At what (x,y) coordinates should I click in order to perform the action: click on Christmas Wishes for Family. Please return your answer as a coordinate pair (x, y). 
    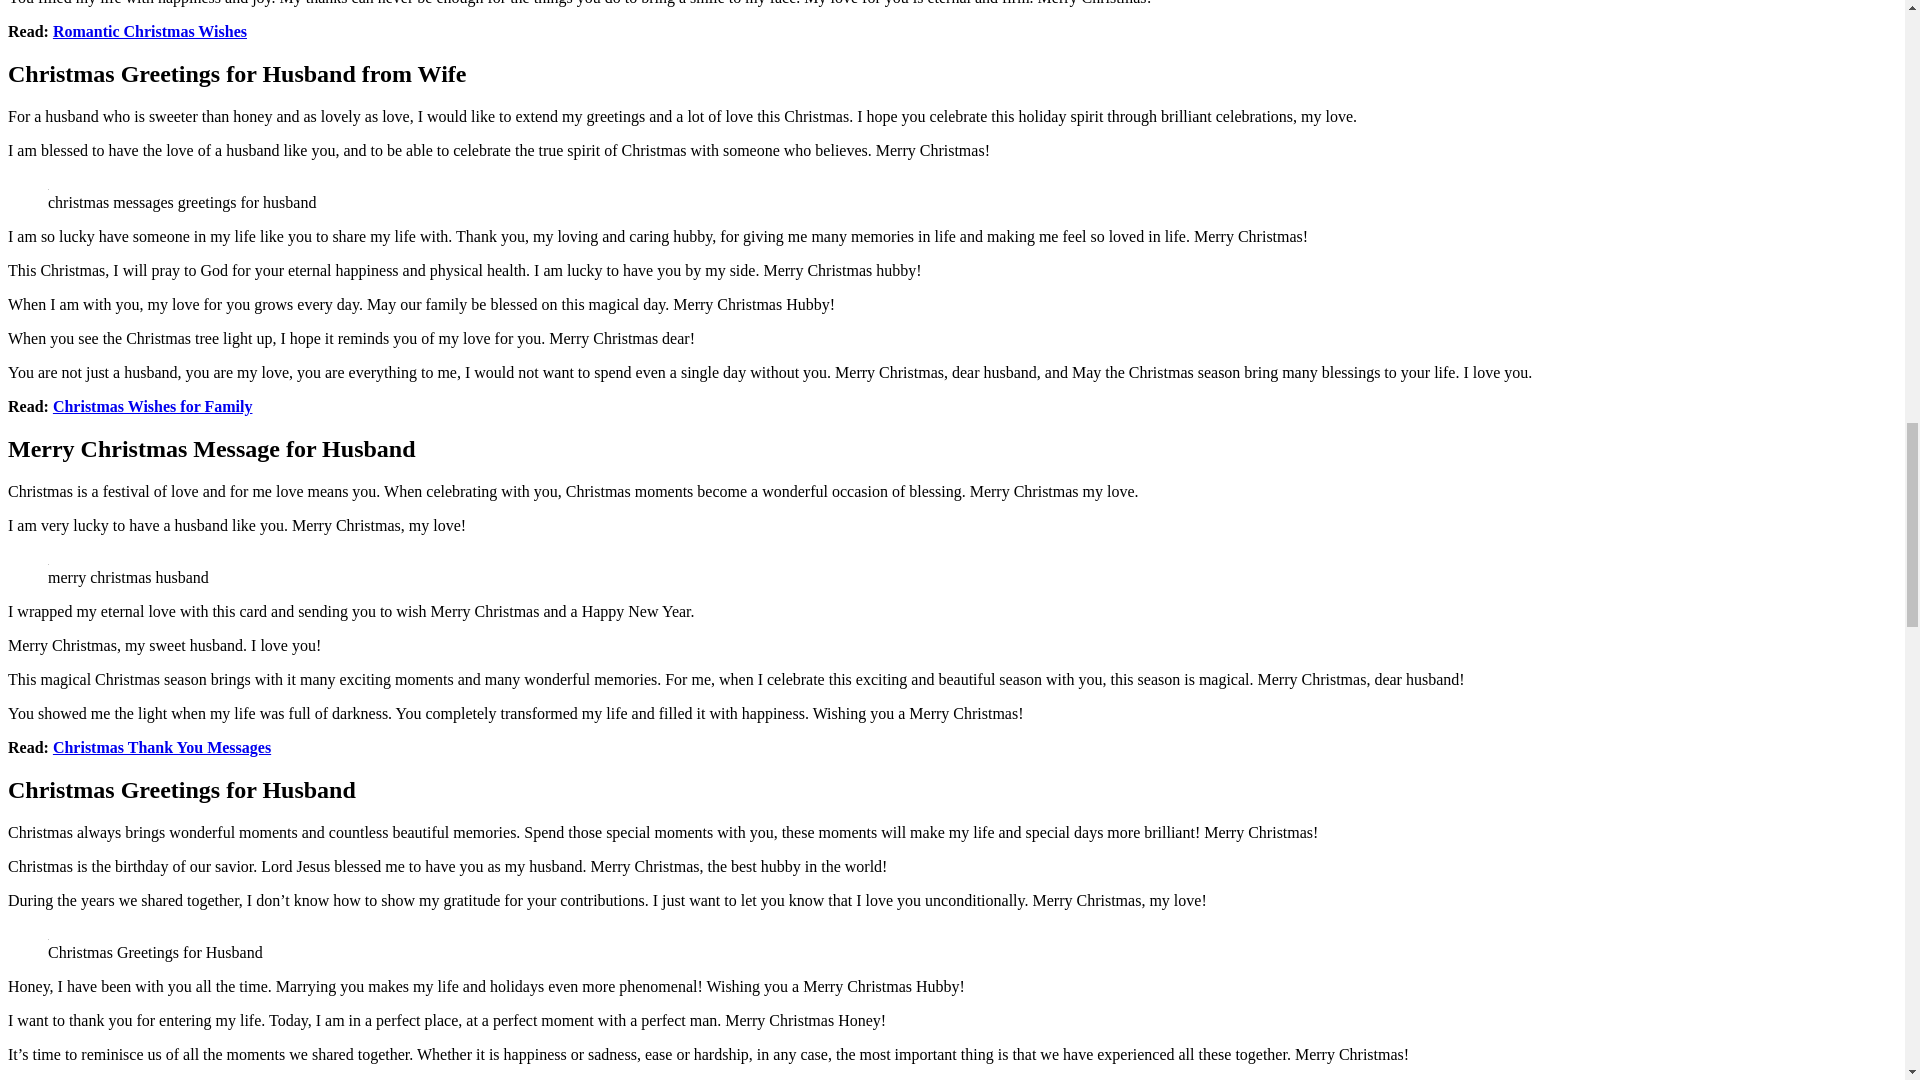
    Looking at the image, I should click on (153, 406).